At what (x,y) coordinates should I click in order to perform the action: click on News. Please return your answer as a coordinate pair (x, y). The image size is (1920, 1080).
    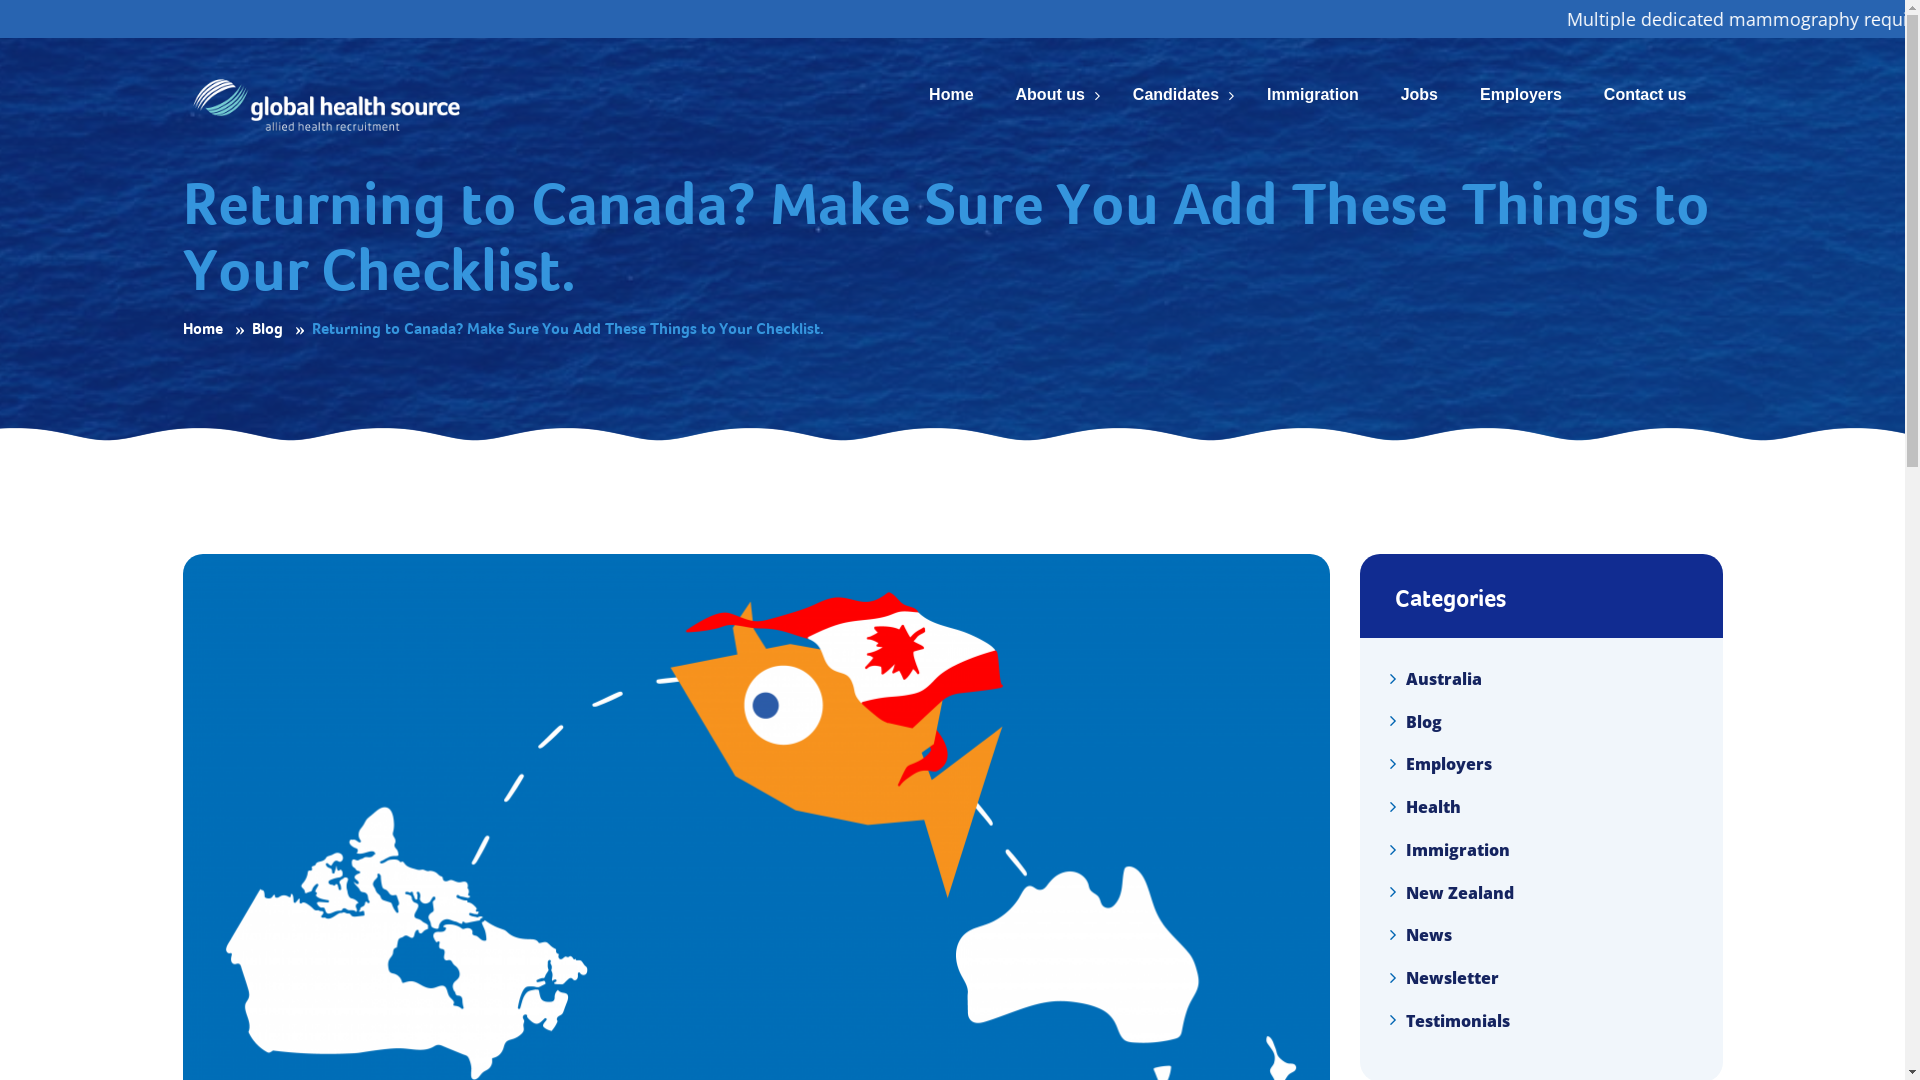
    Looking at the image, I should click on (1429, 935).